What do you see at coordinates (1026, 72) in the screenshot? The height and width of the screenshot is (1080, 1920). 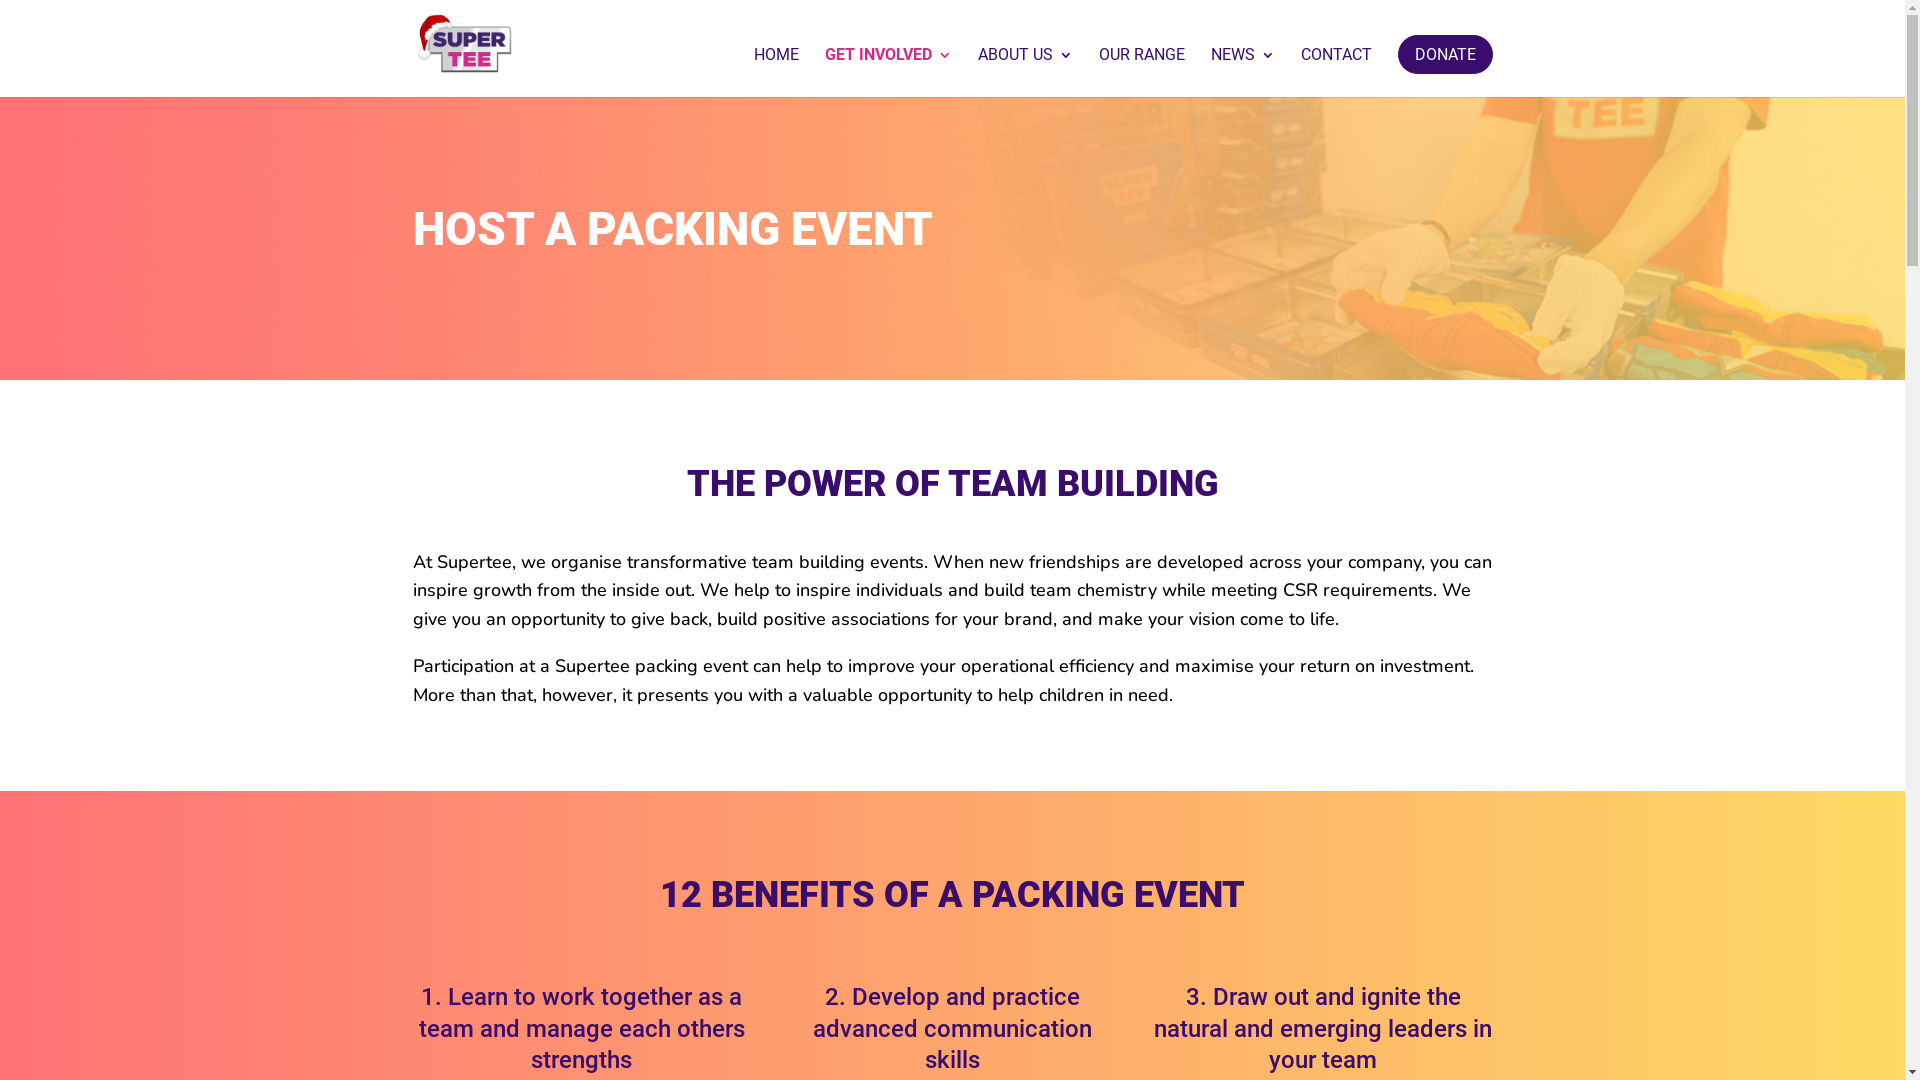 I see `ABOUT US` at bounding box center [1026, 72].